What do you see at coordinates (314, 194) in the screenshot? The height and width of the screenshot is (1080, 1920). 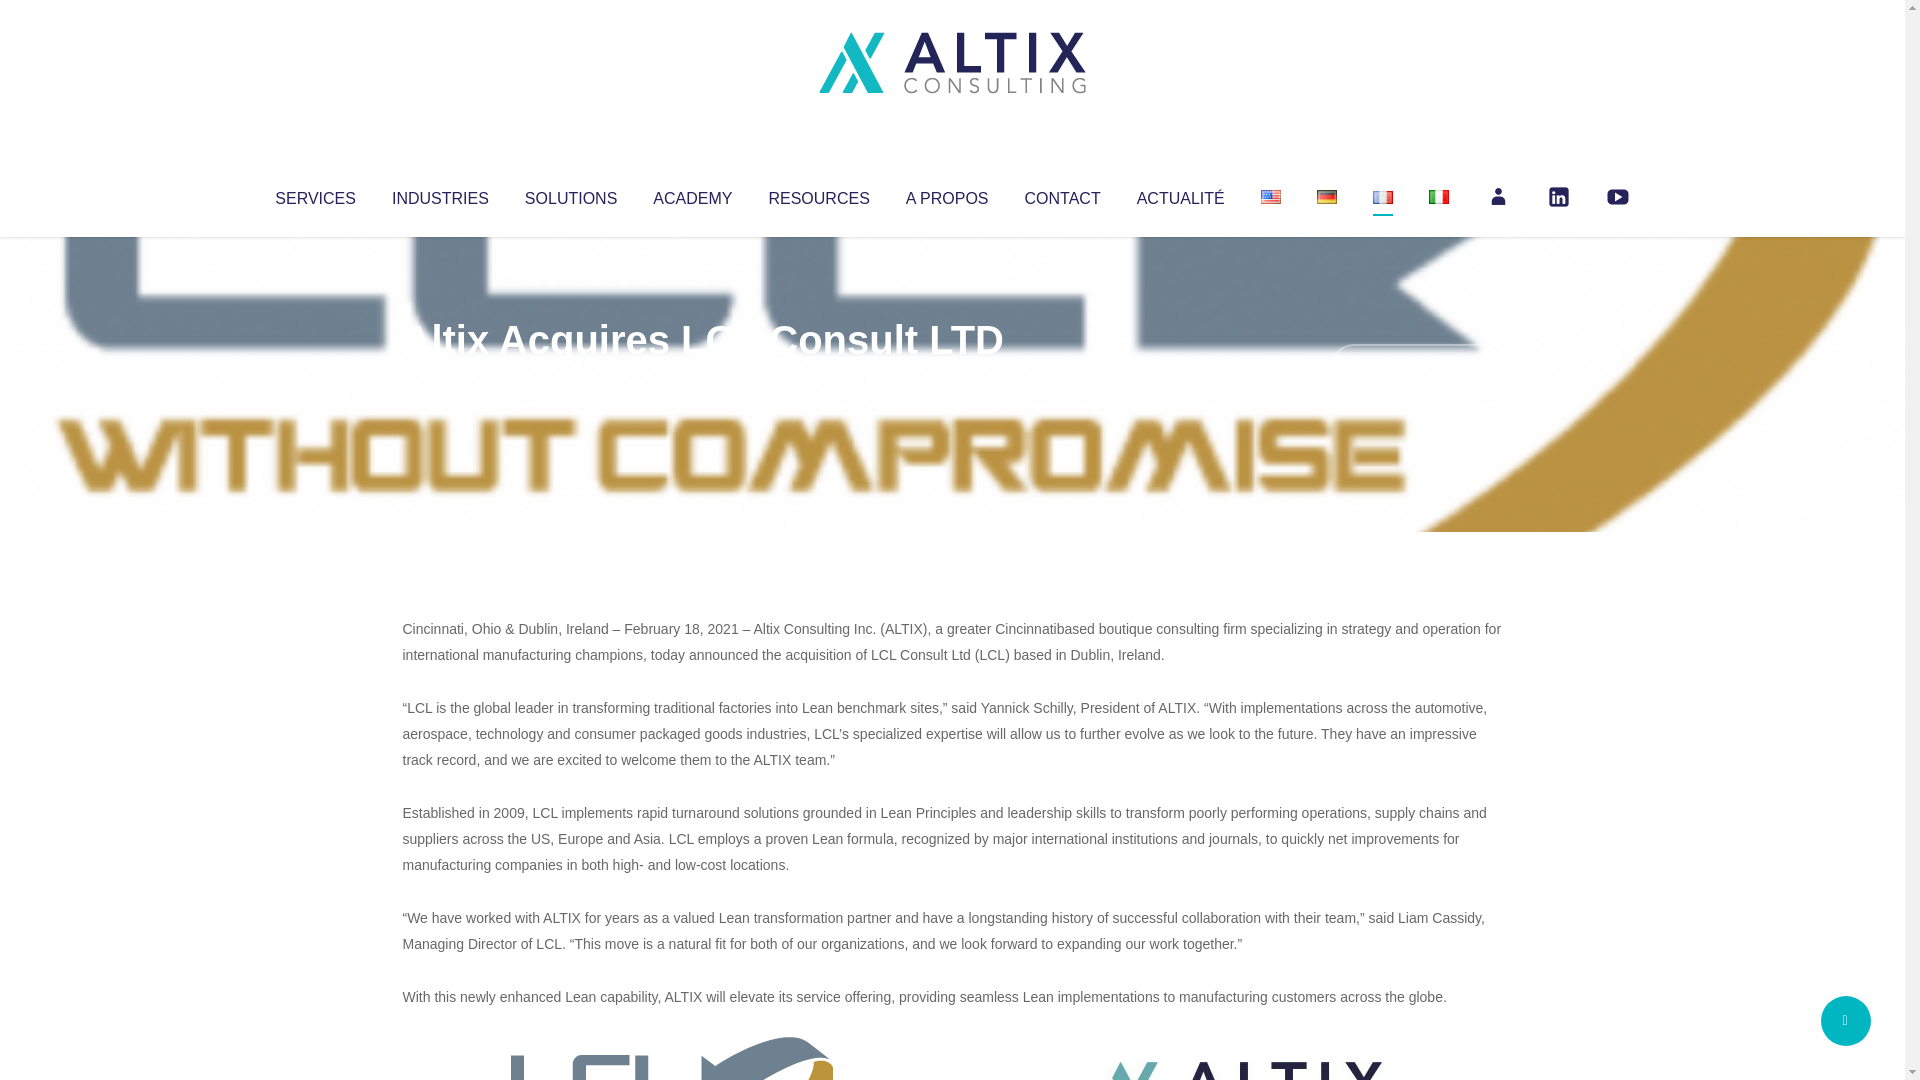 I see `SERVICES` at bounding box center [314, 194].